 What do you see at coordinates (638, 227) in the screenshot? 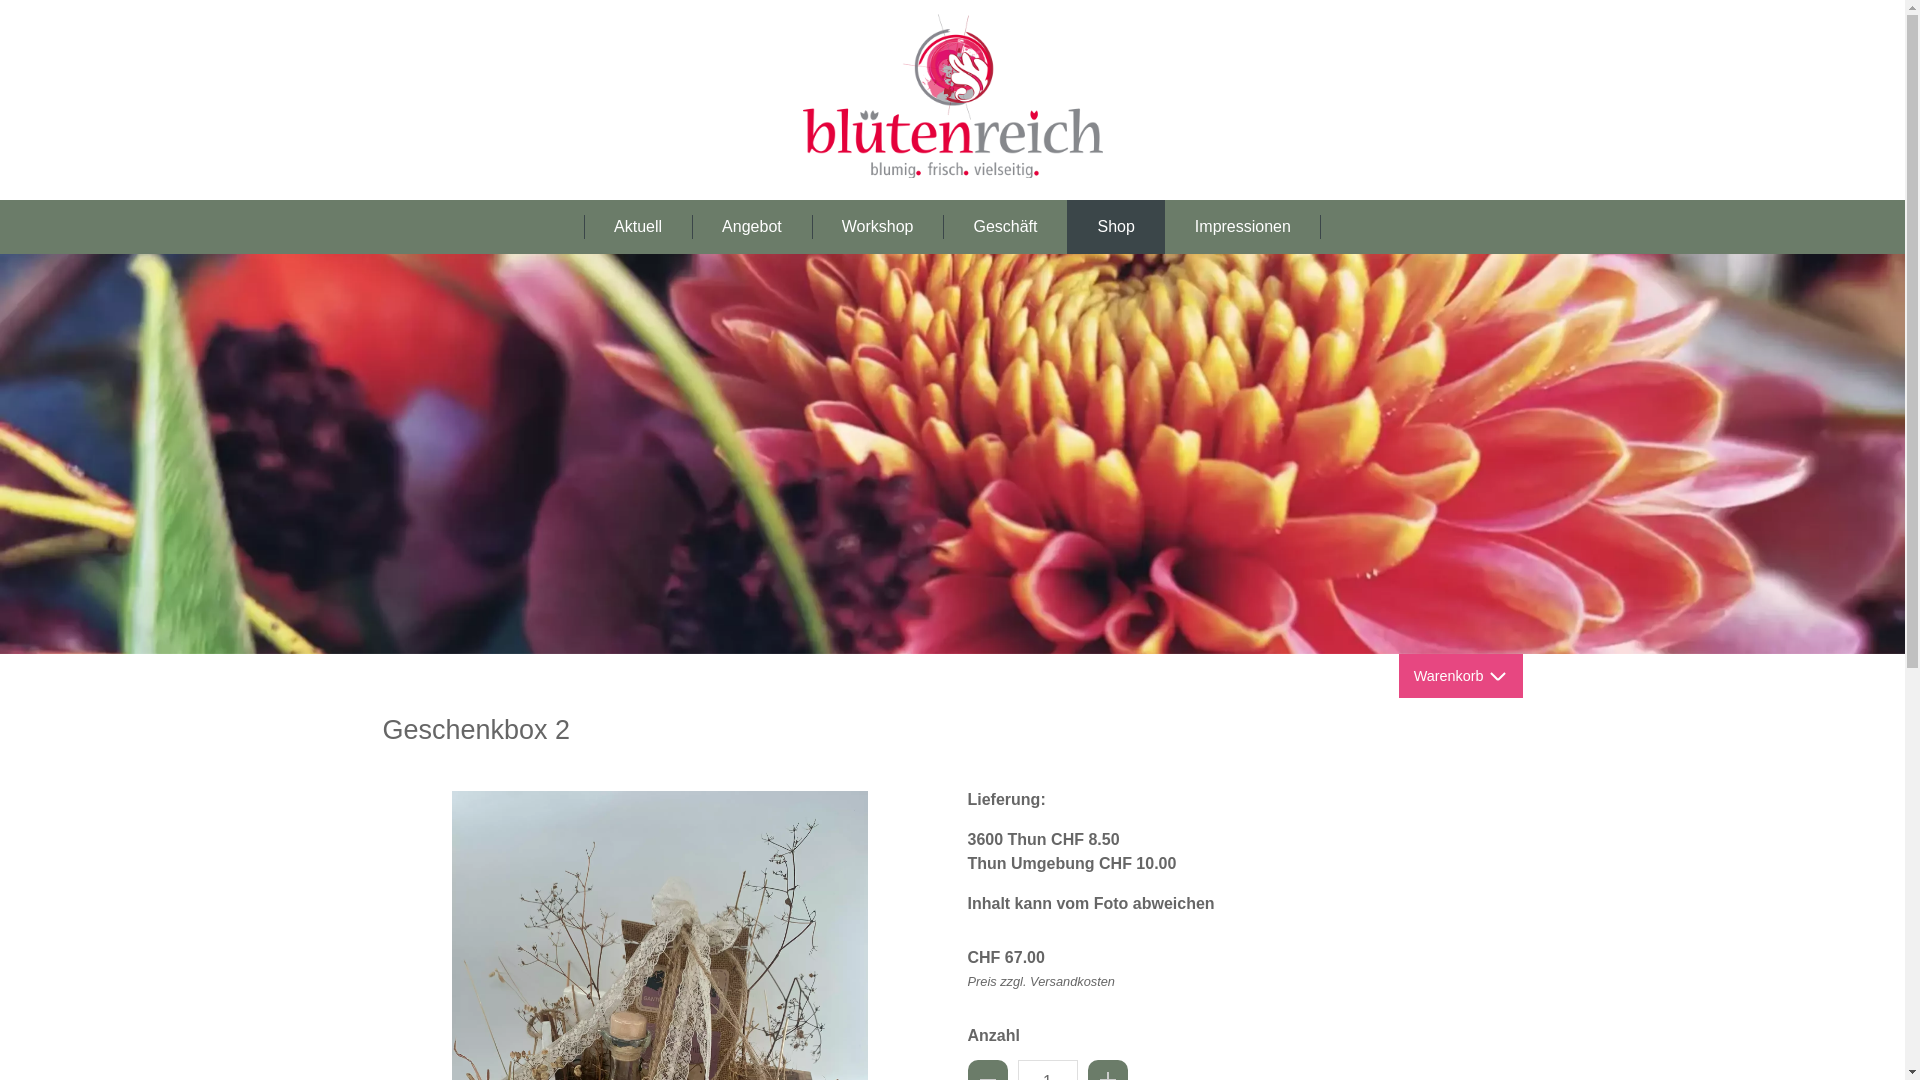
I see `Aktuell` at bounding box center [638, 227].